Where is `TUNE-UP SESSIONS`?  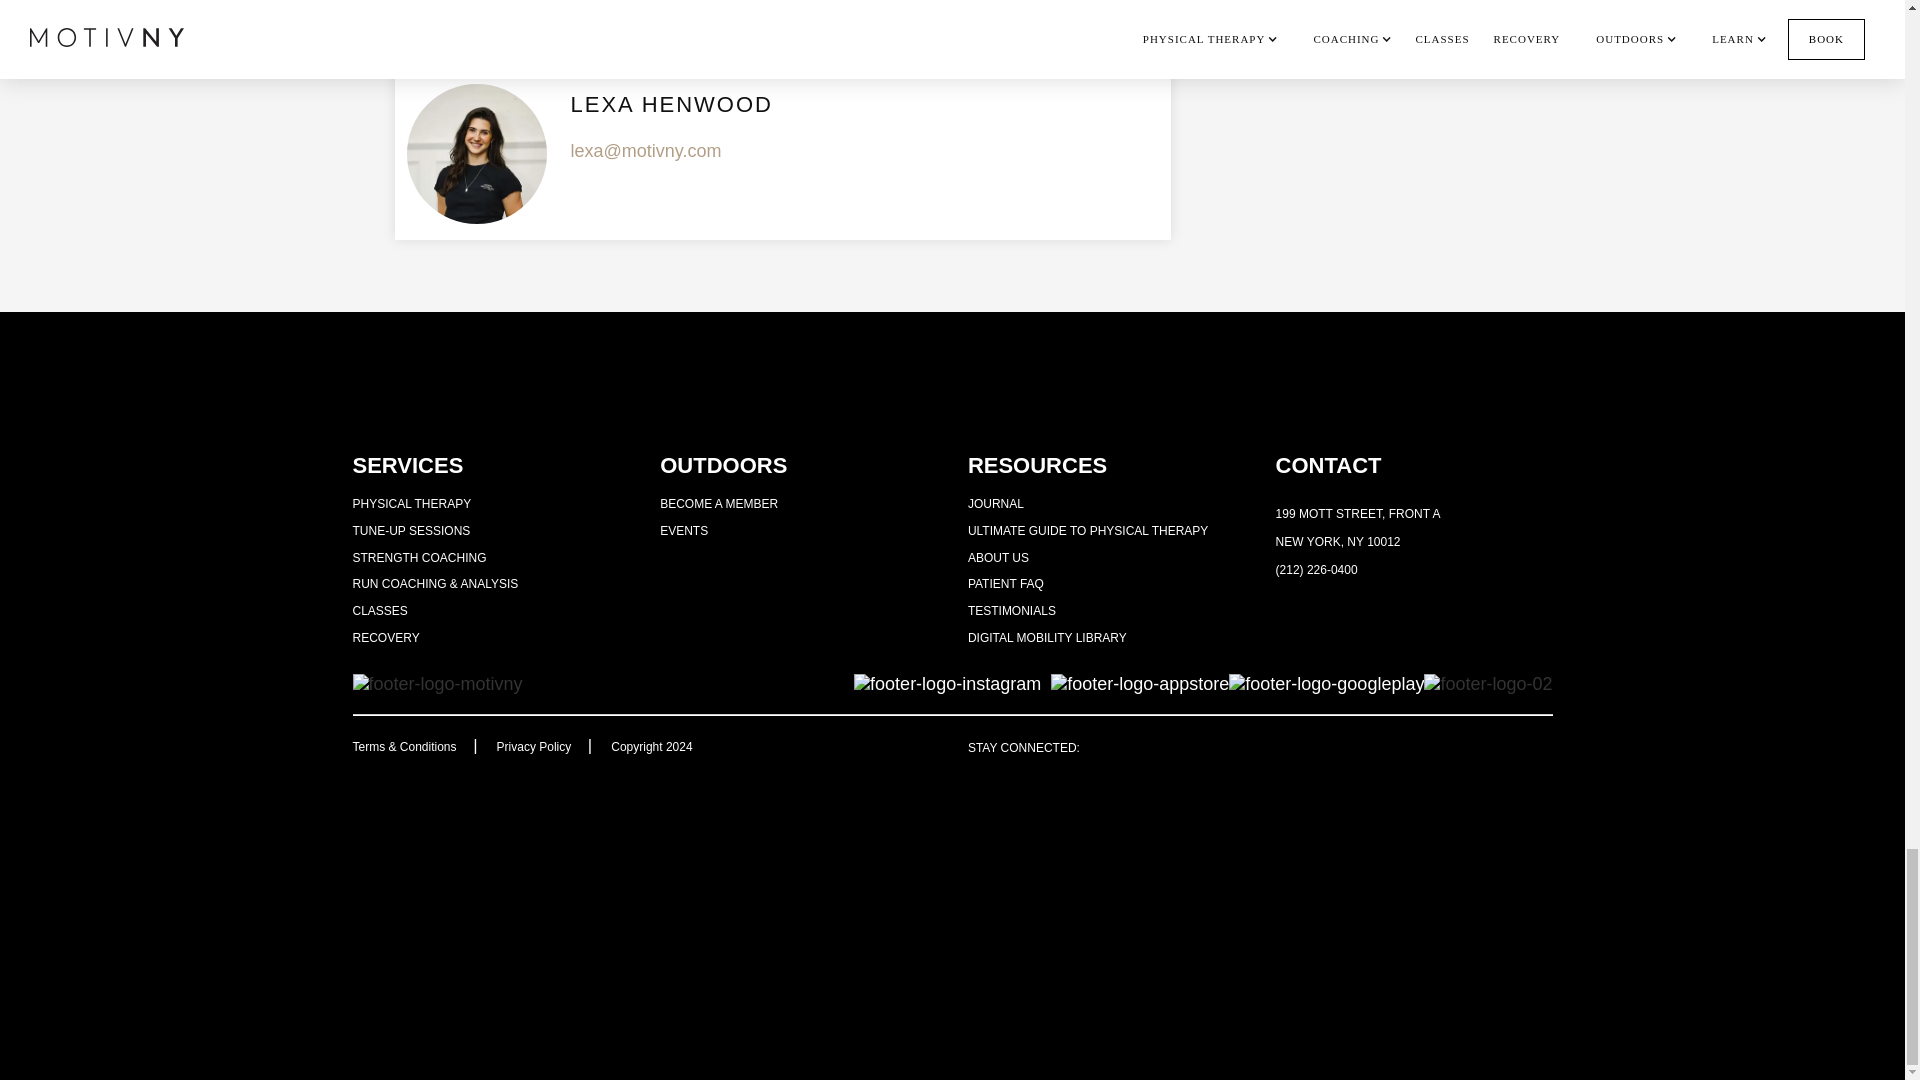
TUNE-UP SESSIONS is located at coordinates (410, 530).